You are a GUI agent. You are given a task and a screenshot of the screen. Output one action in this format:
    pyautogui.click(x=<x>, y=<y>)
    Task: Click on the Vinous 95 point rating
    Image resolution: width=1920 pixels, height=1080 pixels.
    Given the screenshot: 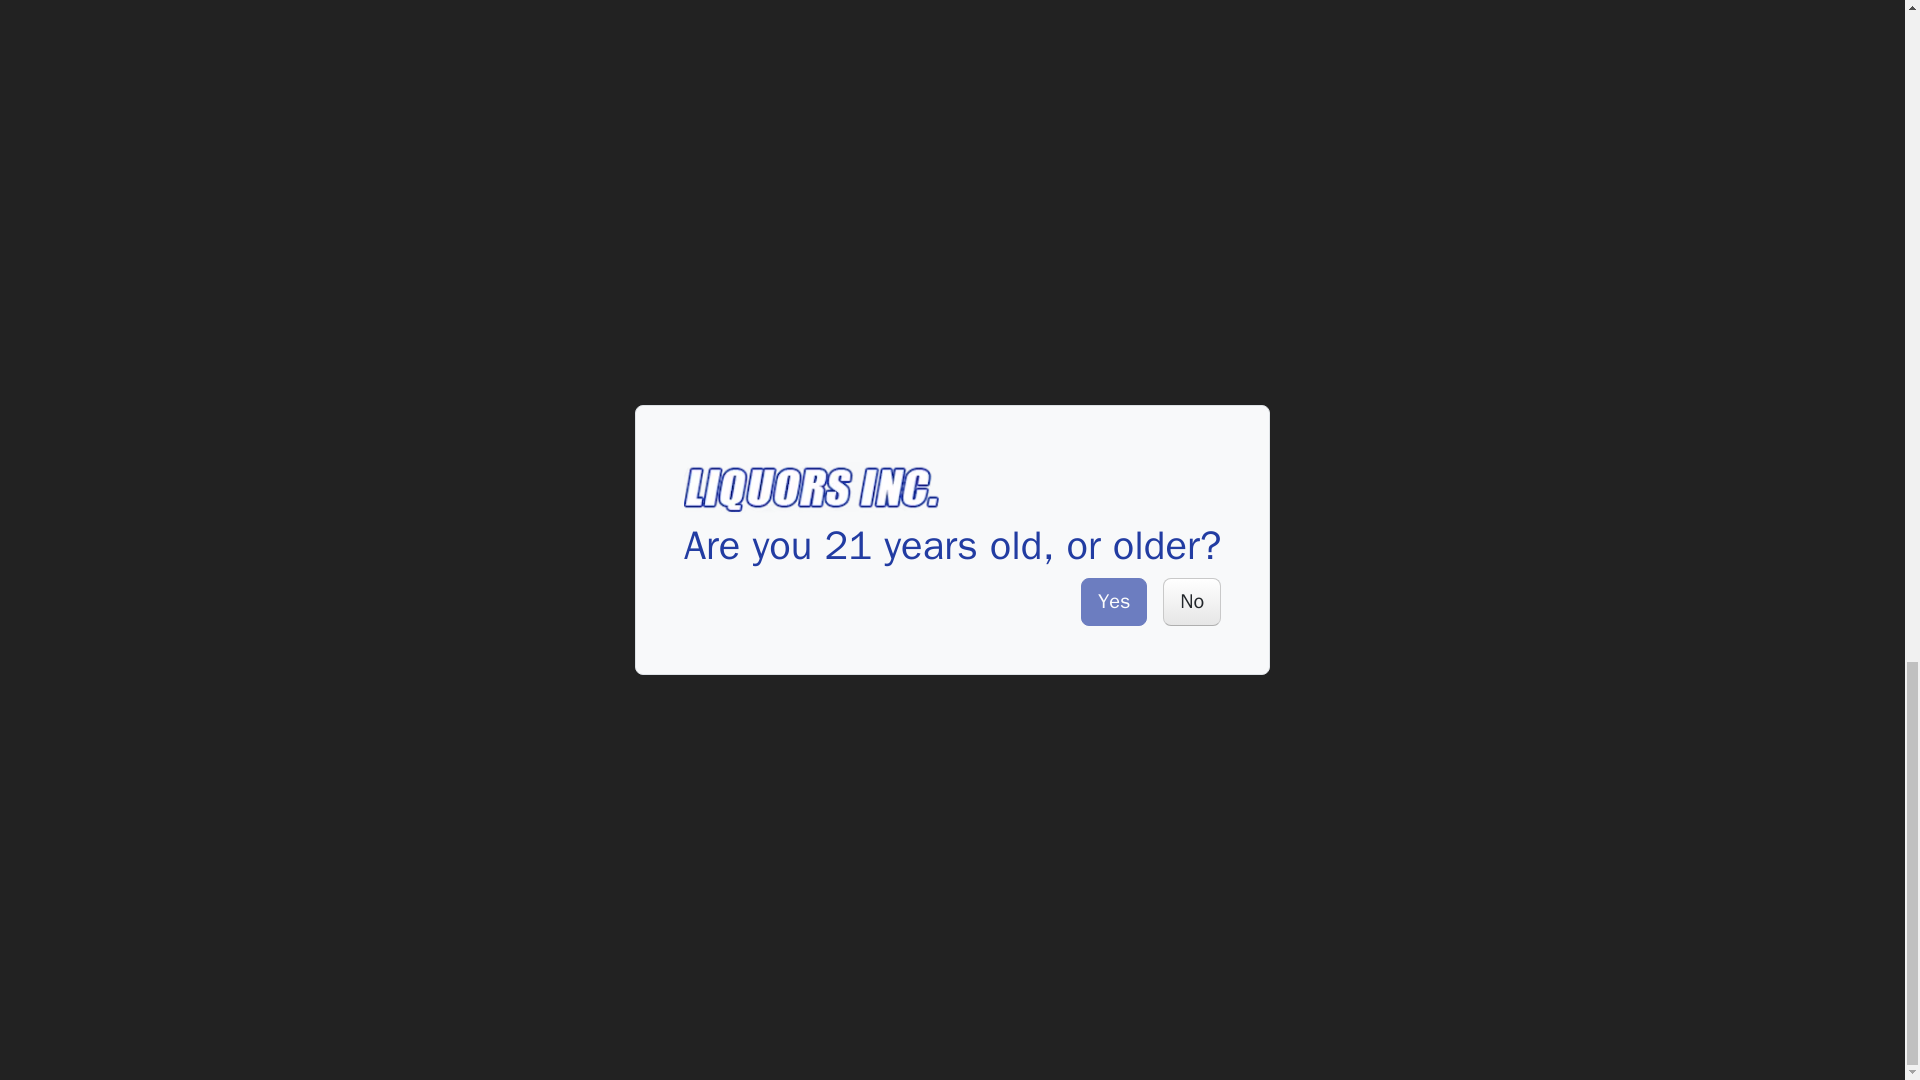 What is the action you would take?
    pyautogui.click(x=722, y=391)
    